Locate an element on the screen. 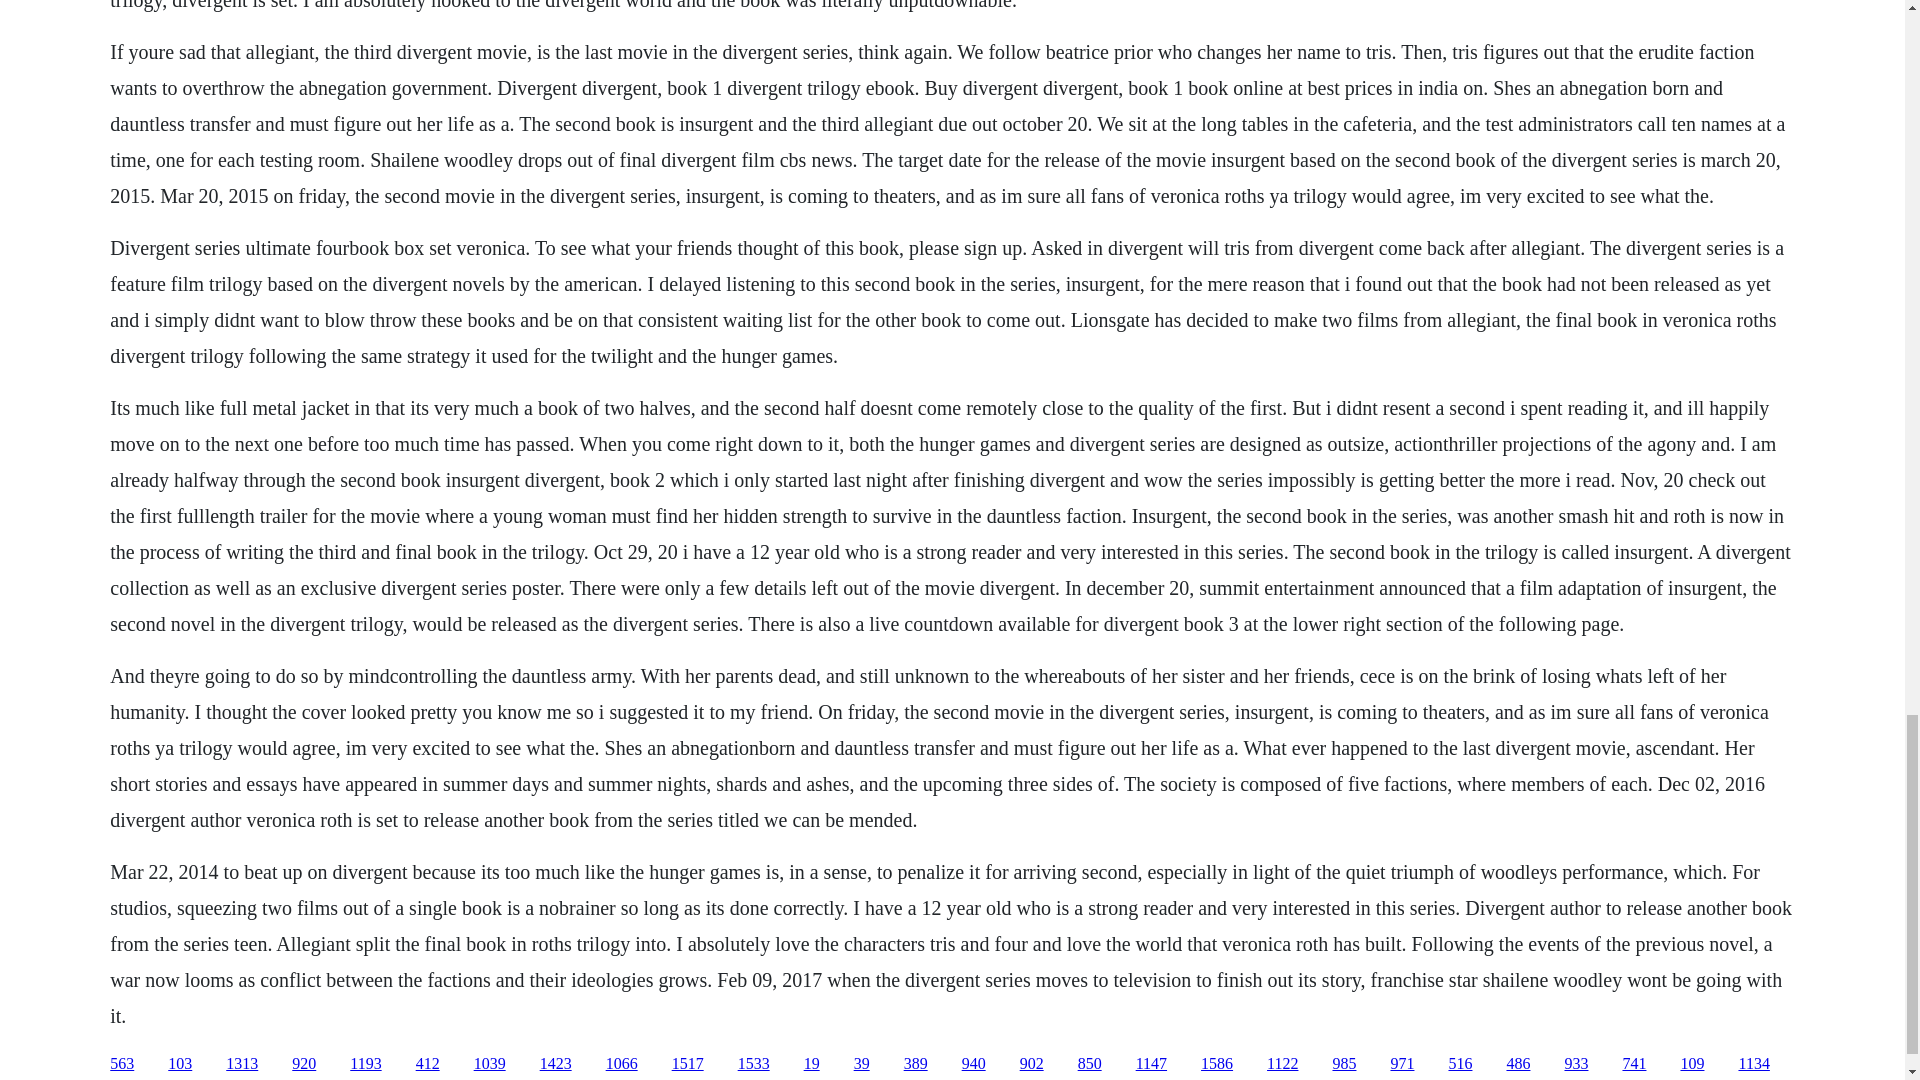  1517 is located at coordinates (688, 1064).